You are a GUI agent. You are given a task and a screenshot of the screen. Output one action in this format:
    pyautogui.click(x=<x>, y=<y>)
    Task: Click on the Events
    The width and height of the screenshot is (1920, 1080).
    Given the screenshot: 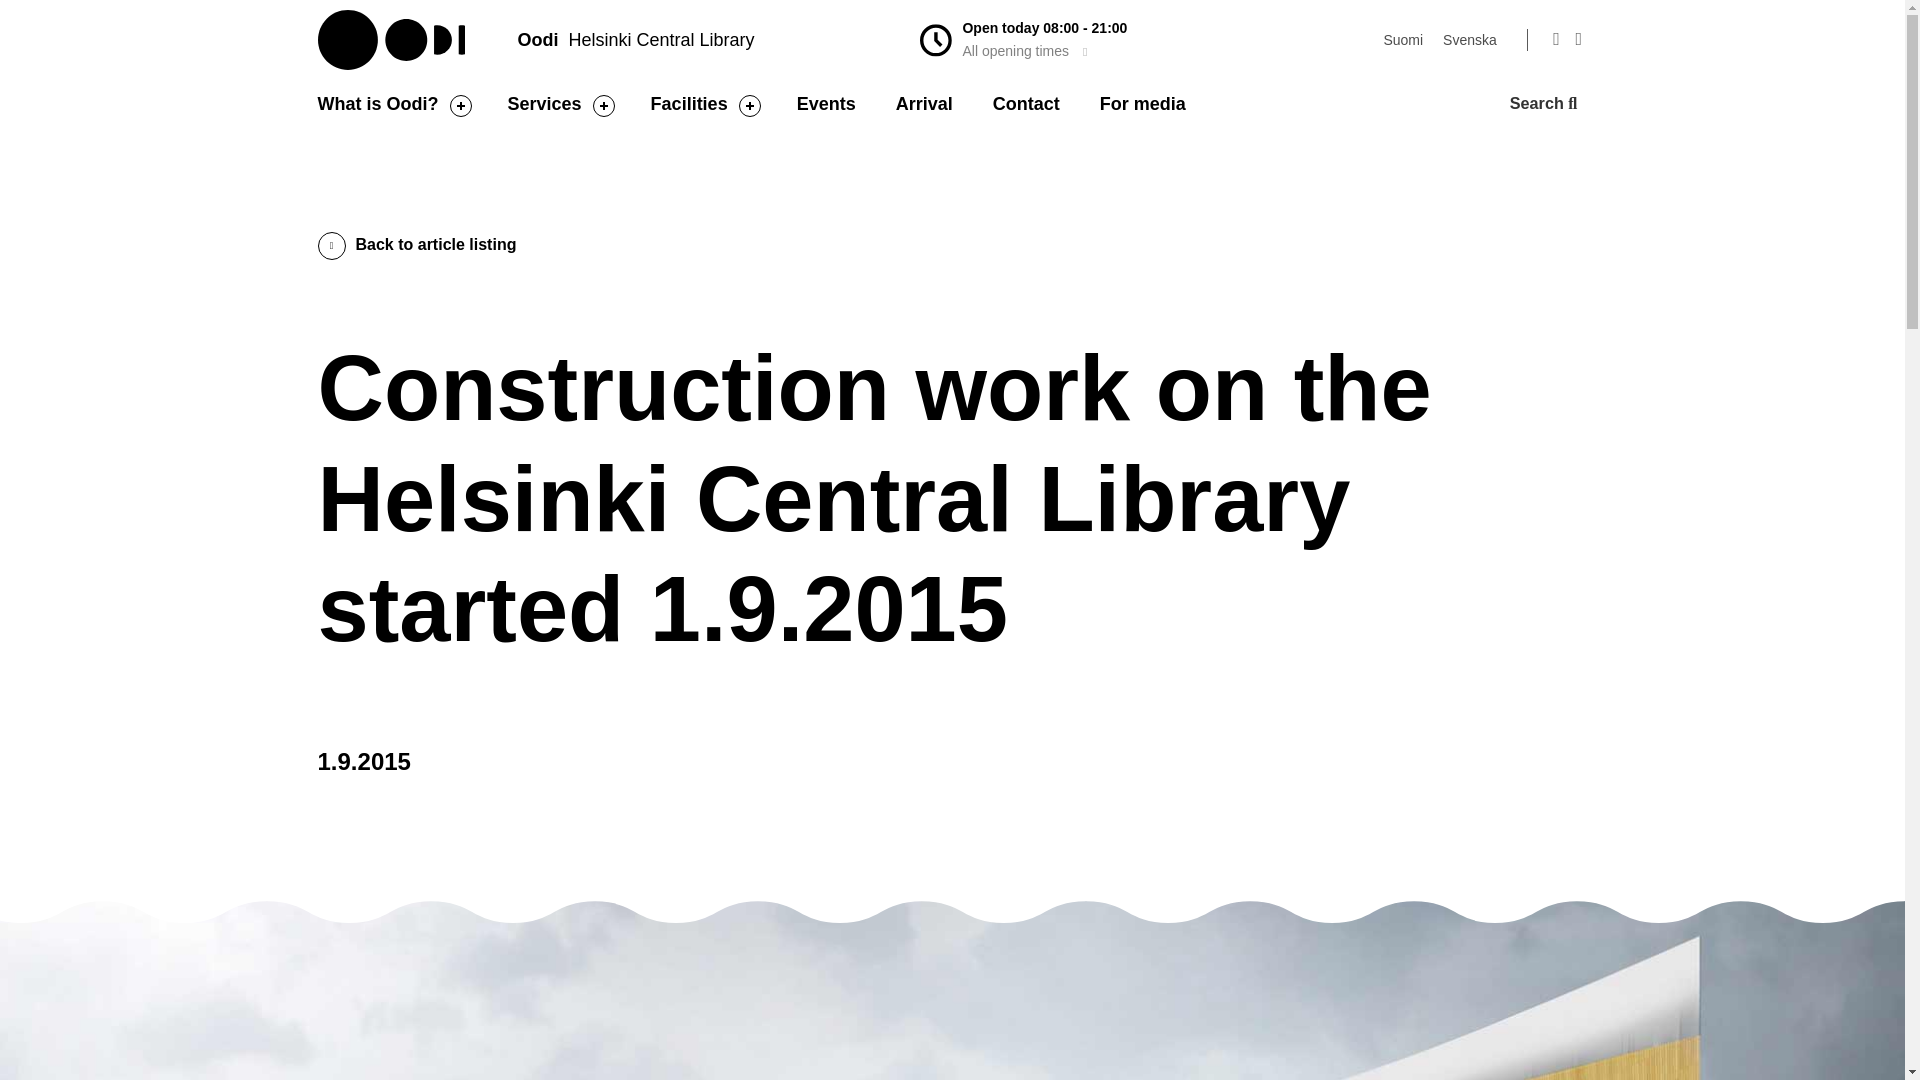 What is the action you would take?
    pyautogui.click(x=826, y=104)
    